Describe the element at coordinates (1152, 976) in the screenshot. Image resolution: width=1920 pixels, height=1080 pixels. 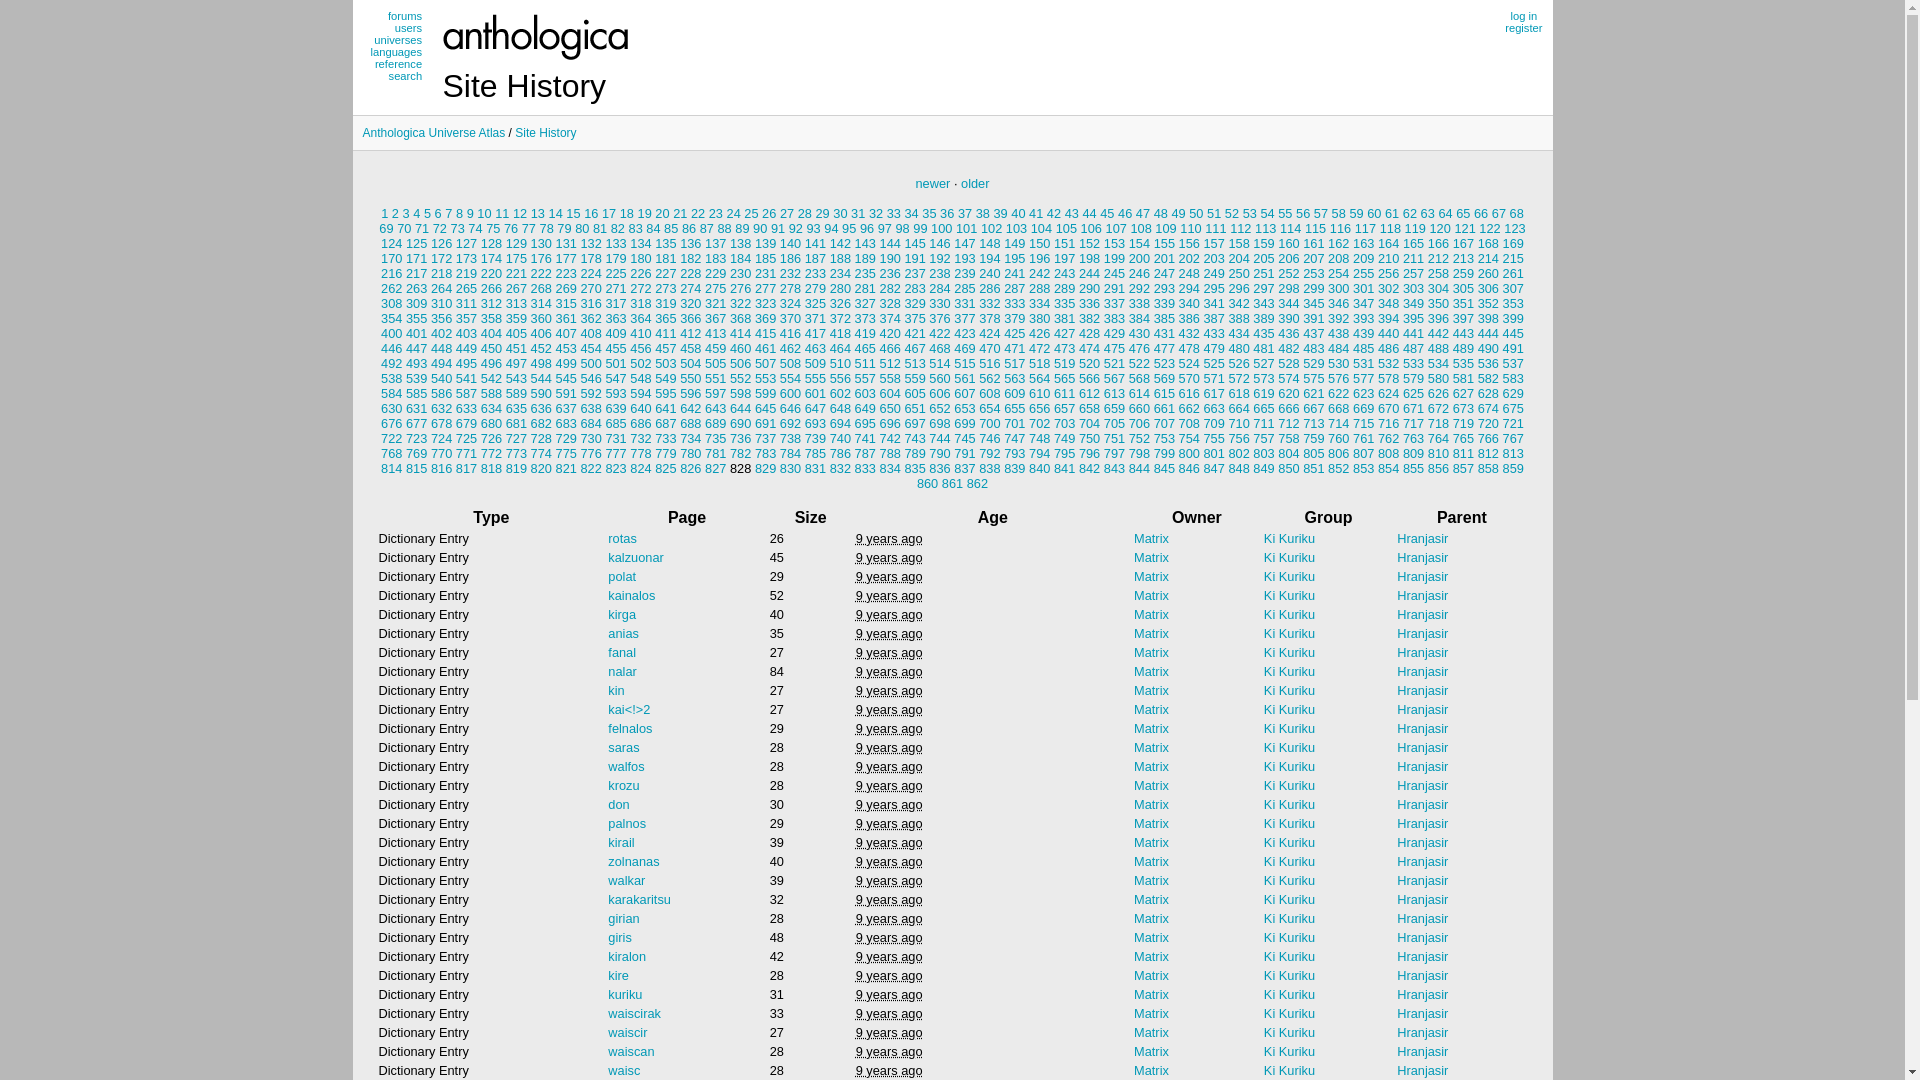
I see `Matrix` at that location.